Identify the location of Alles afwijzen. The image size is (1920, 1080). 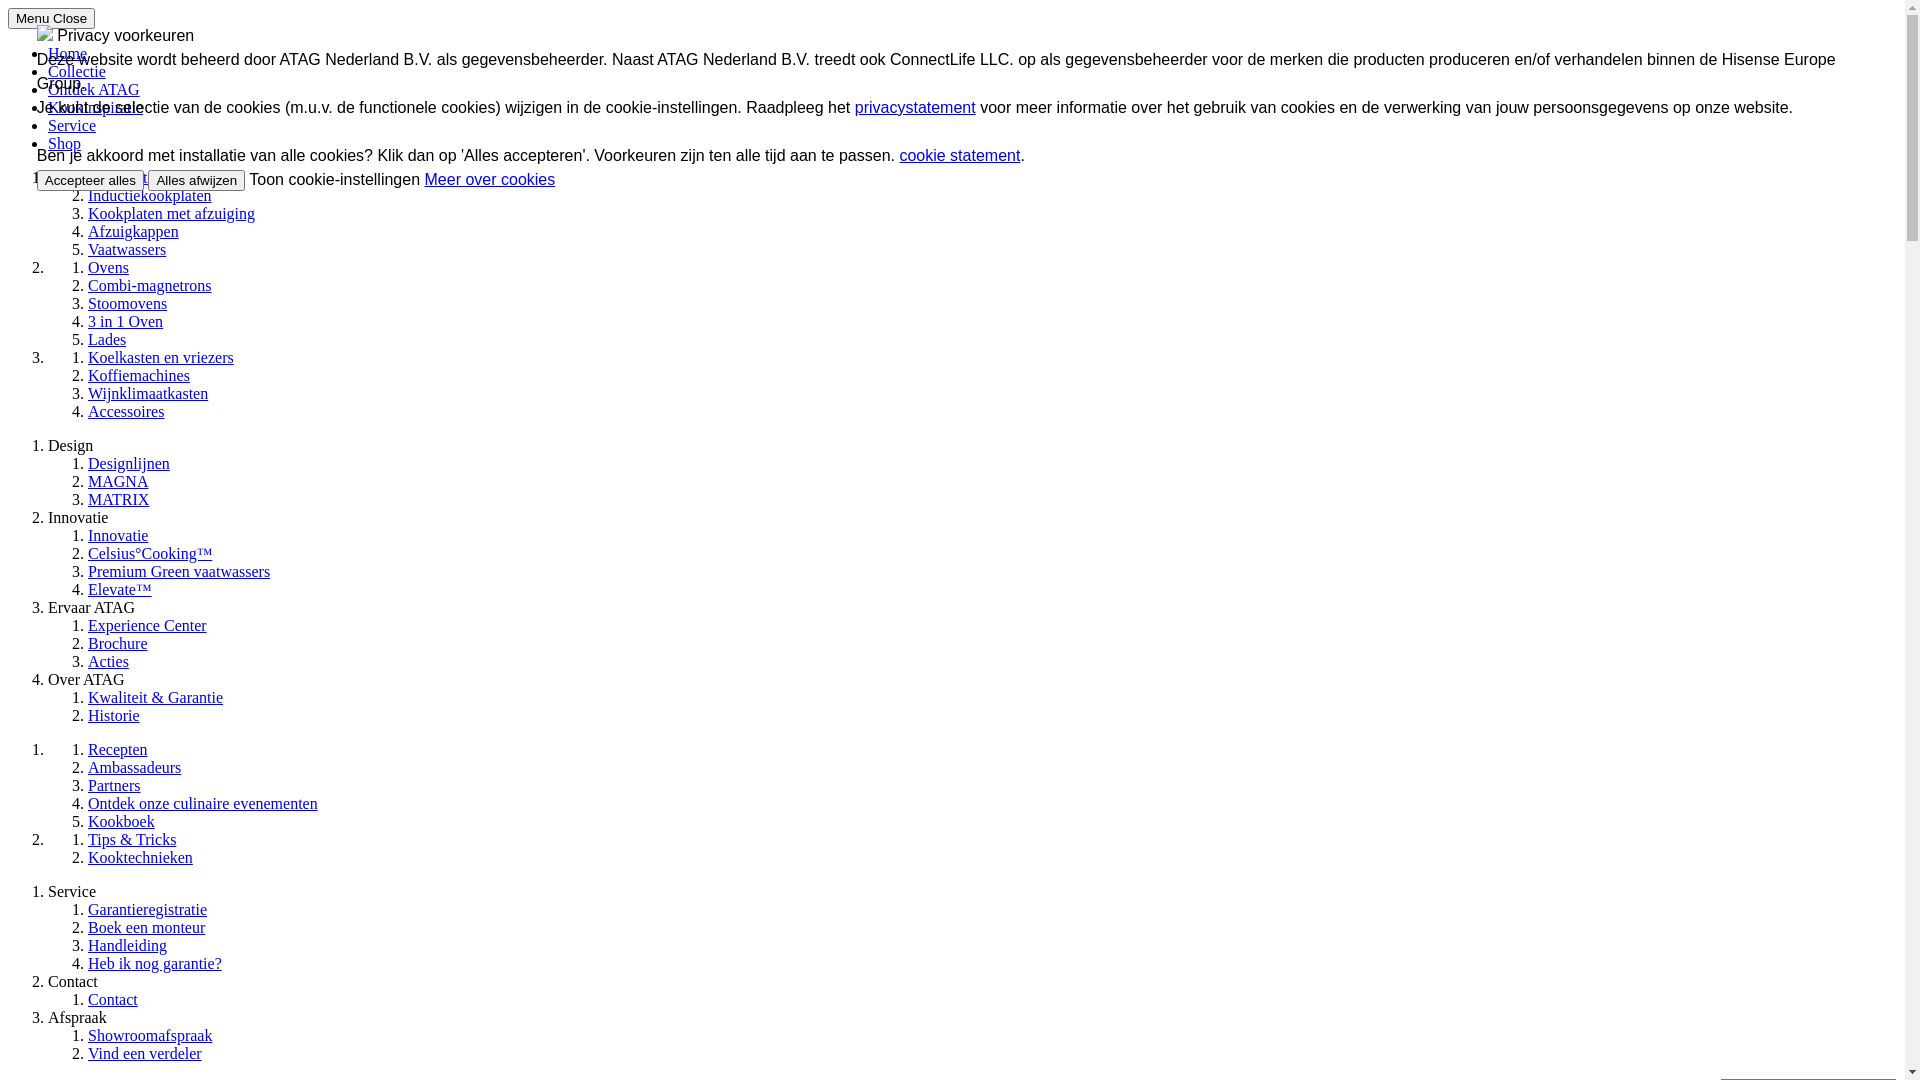
(196, 180).